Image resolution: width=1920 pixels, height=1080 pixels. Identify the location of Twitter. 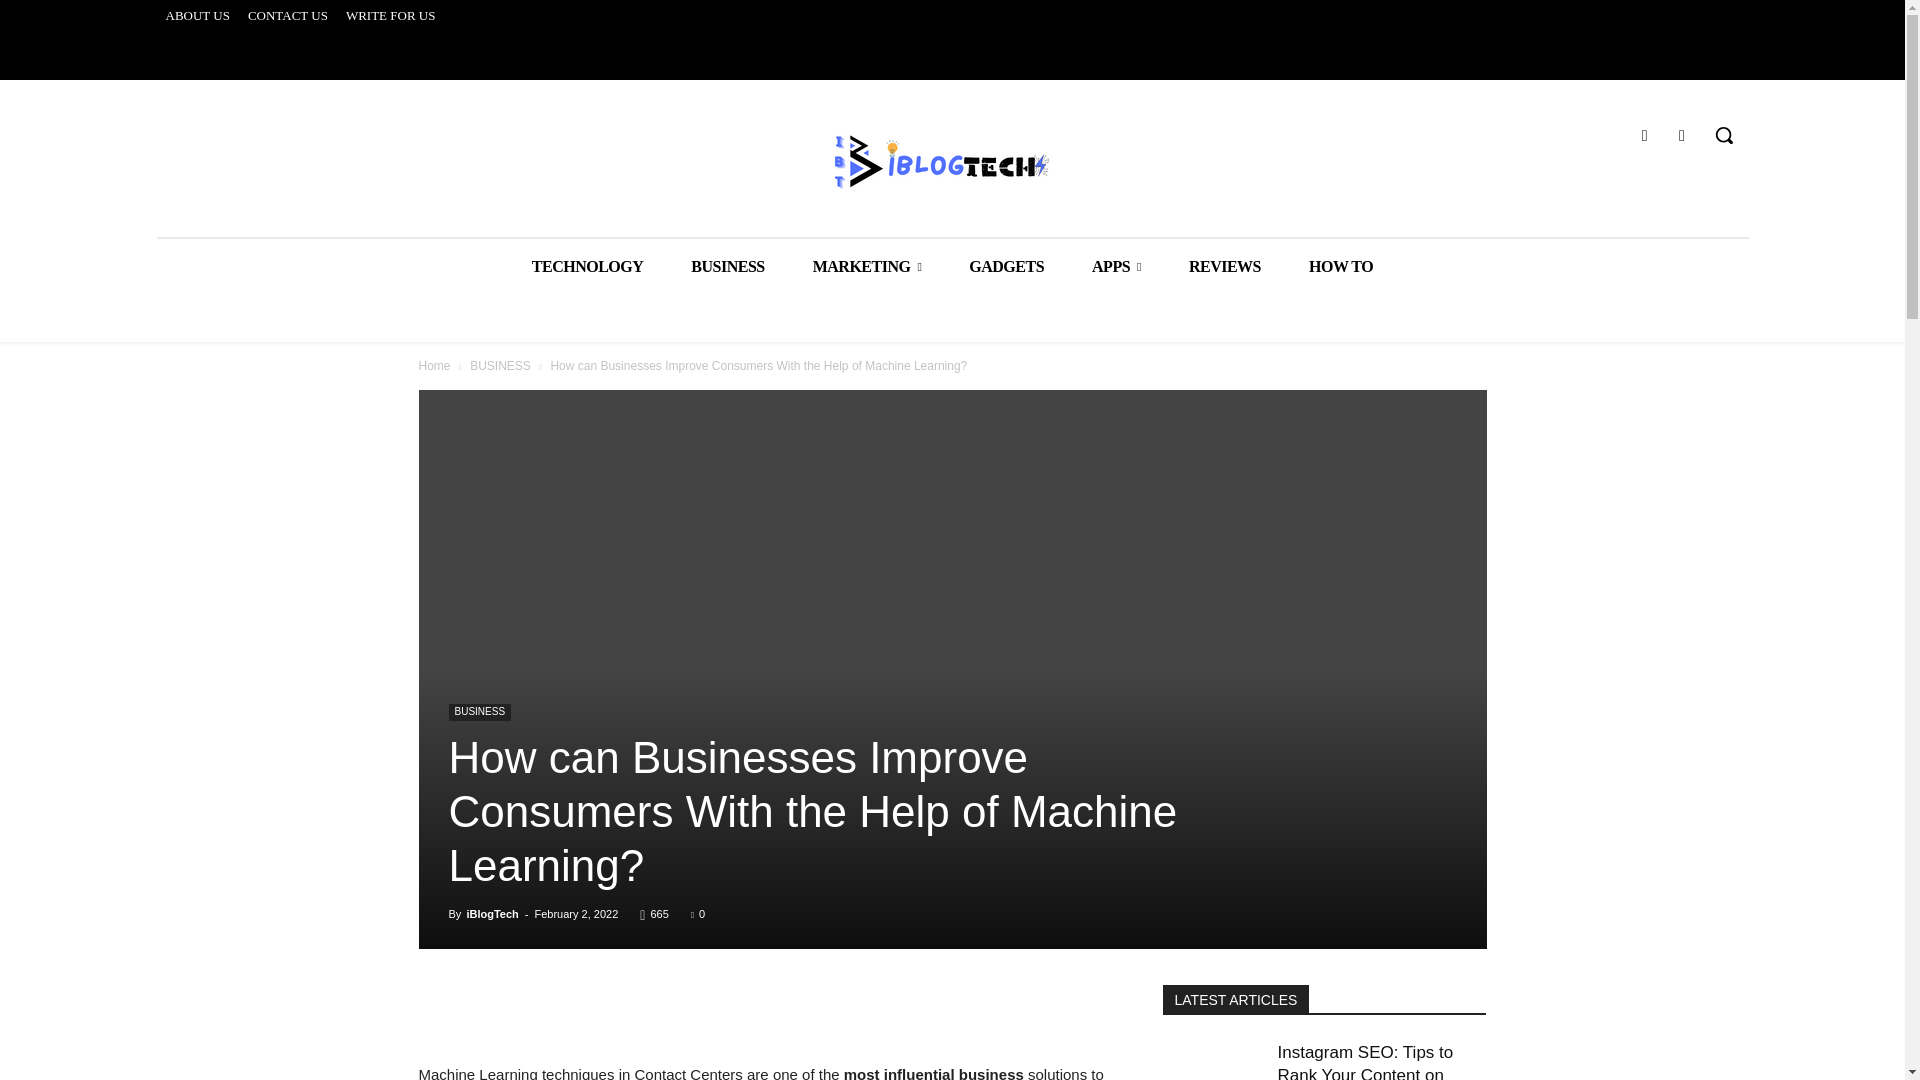
(1682, 136).